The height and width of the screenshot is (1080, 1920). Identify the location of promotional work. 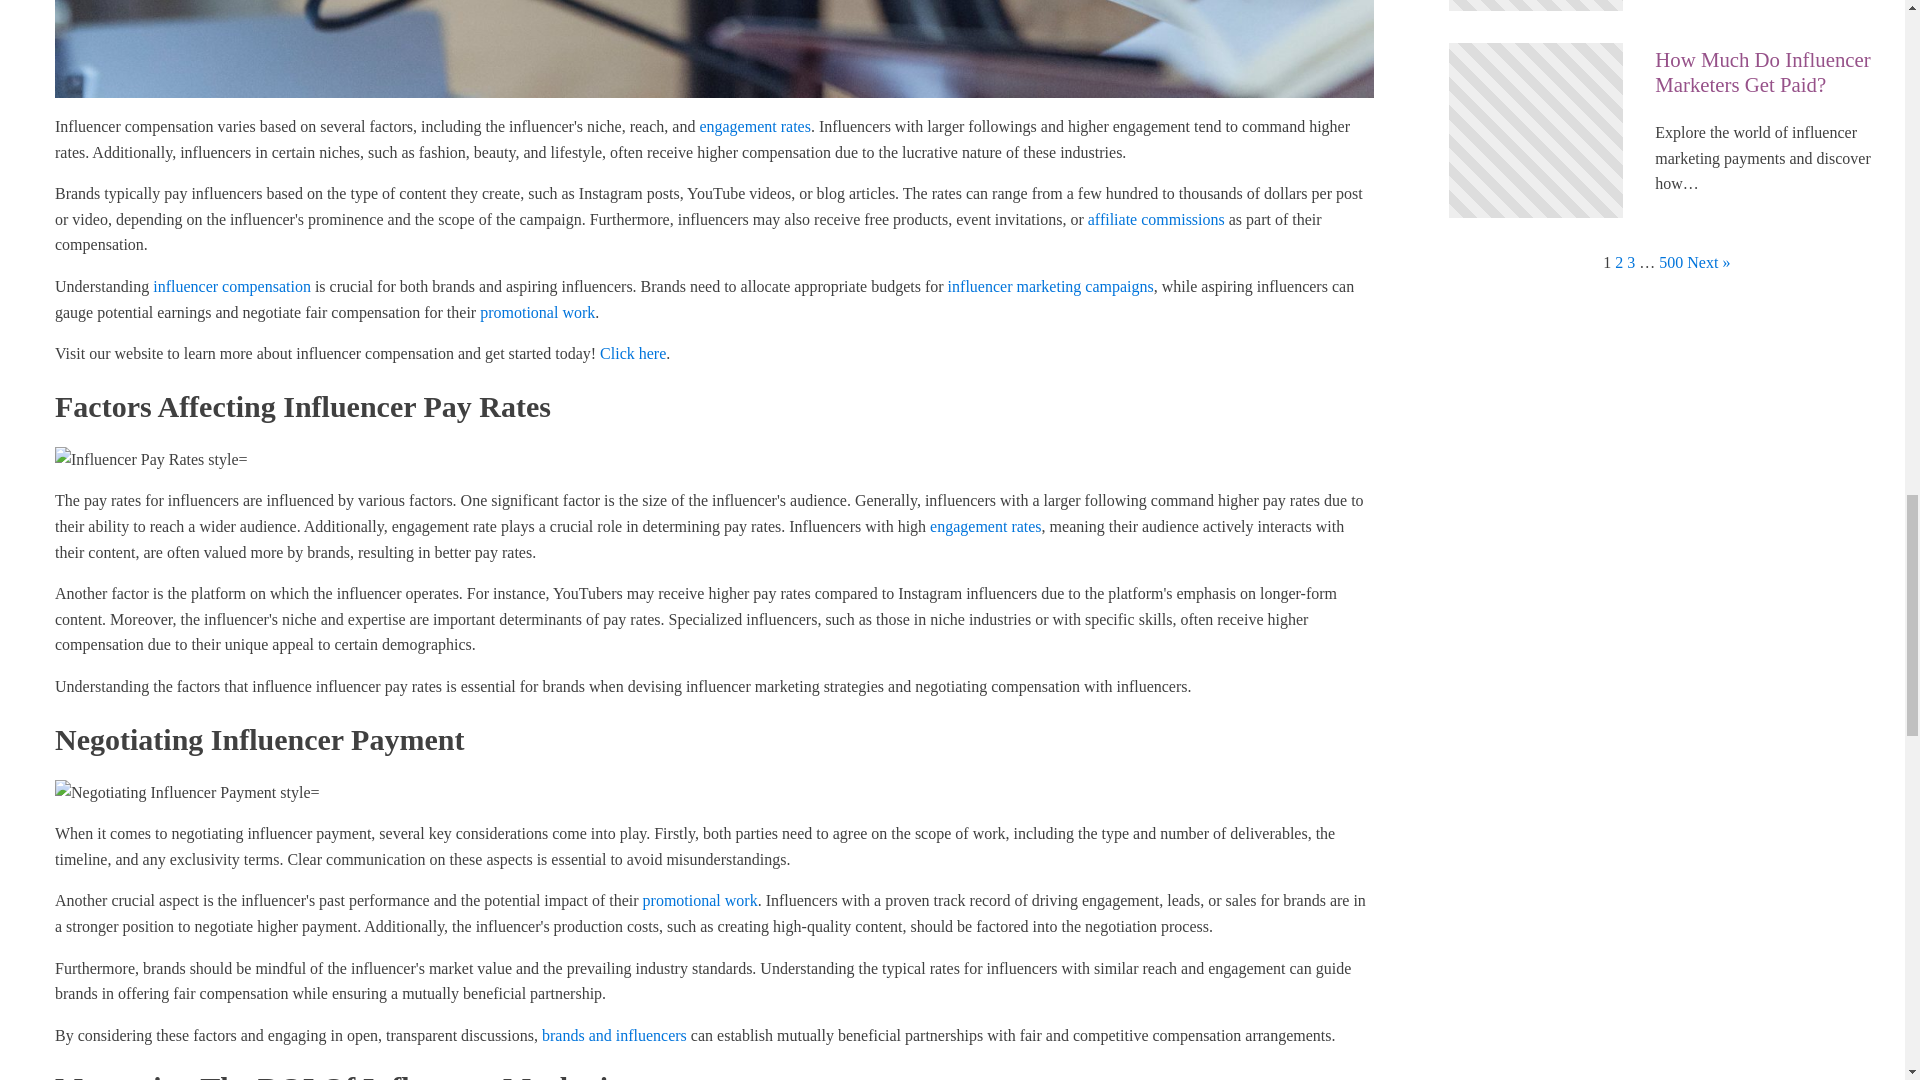
(538, 312).